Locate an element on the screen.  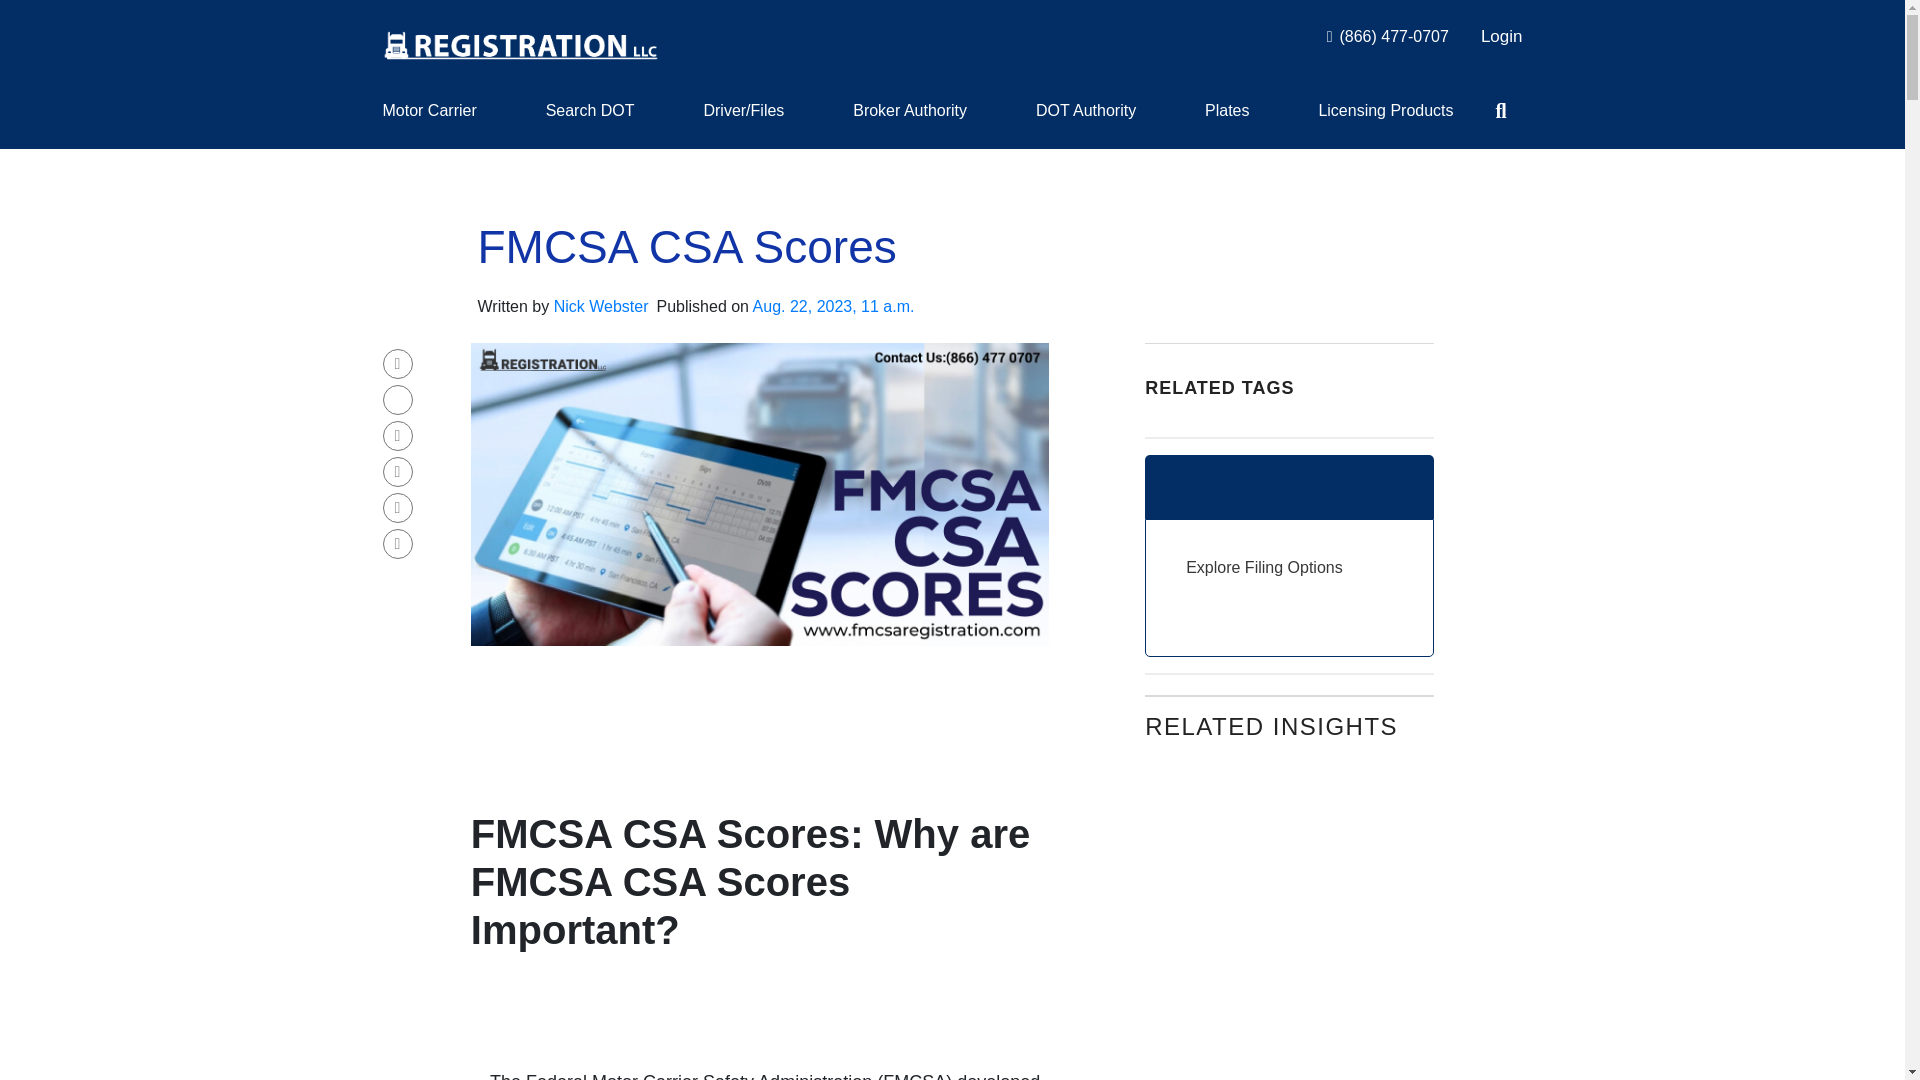
DOT Authority is located at coordinates (1086, 110).